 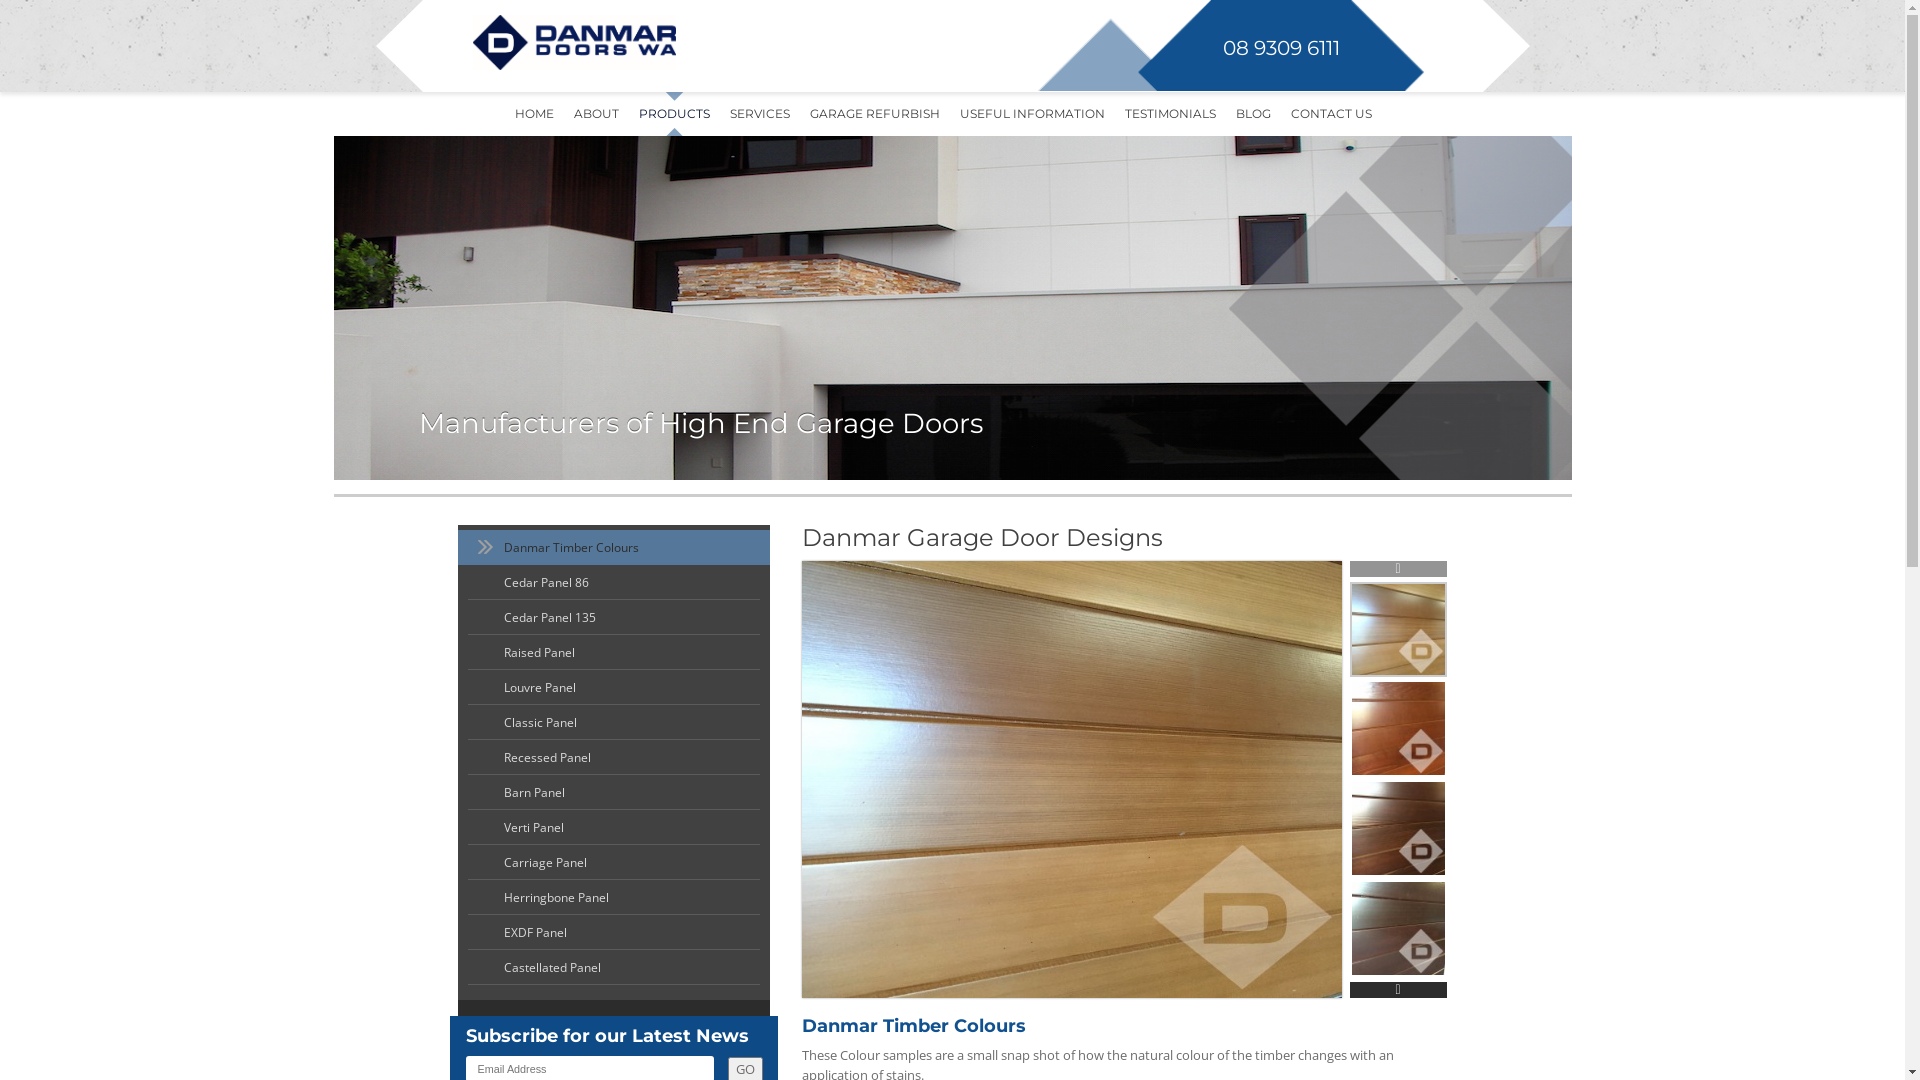 What do you see at coordinates (614, 722) in the screenshot?
I see `Classic Panel` at bounding box center [614, 722].